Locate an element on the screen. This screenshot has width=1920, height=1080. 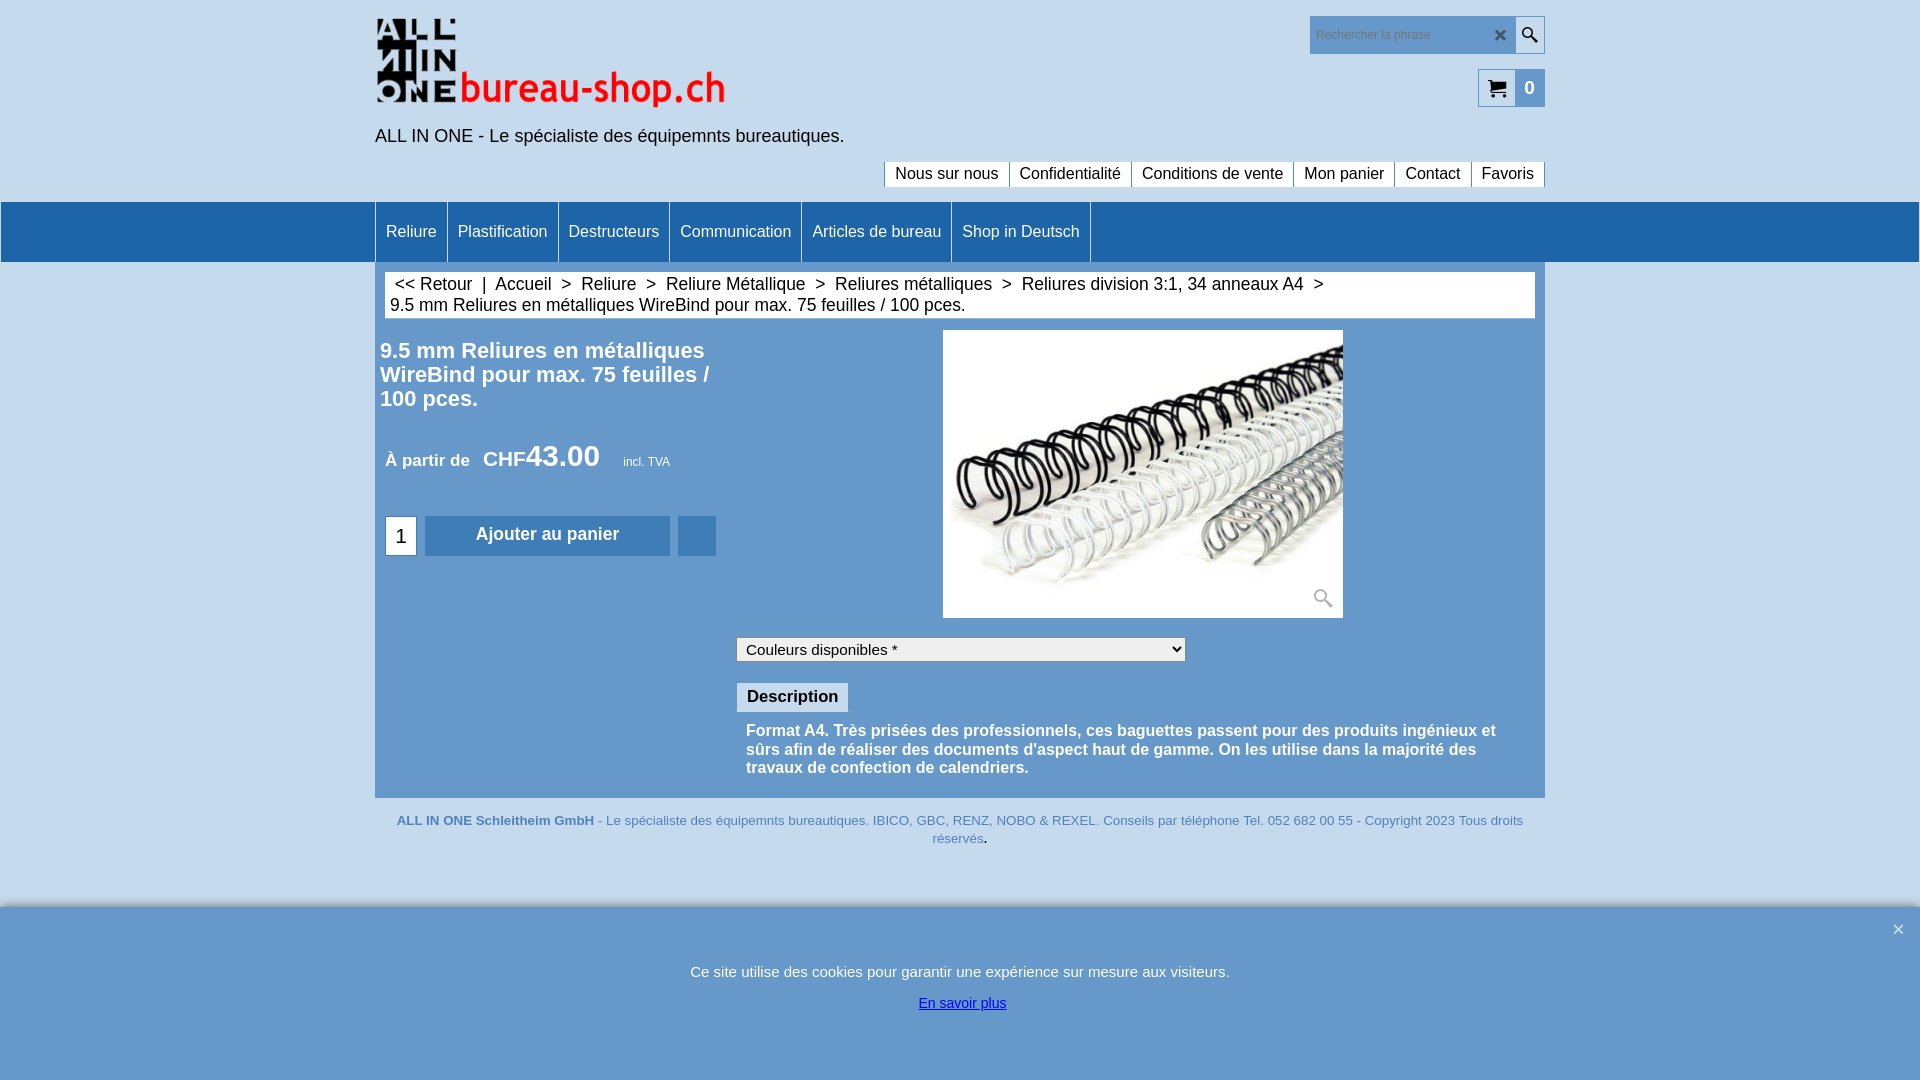
Nous sur nous is located at coordinates (946, 164).